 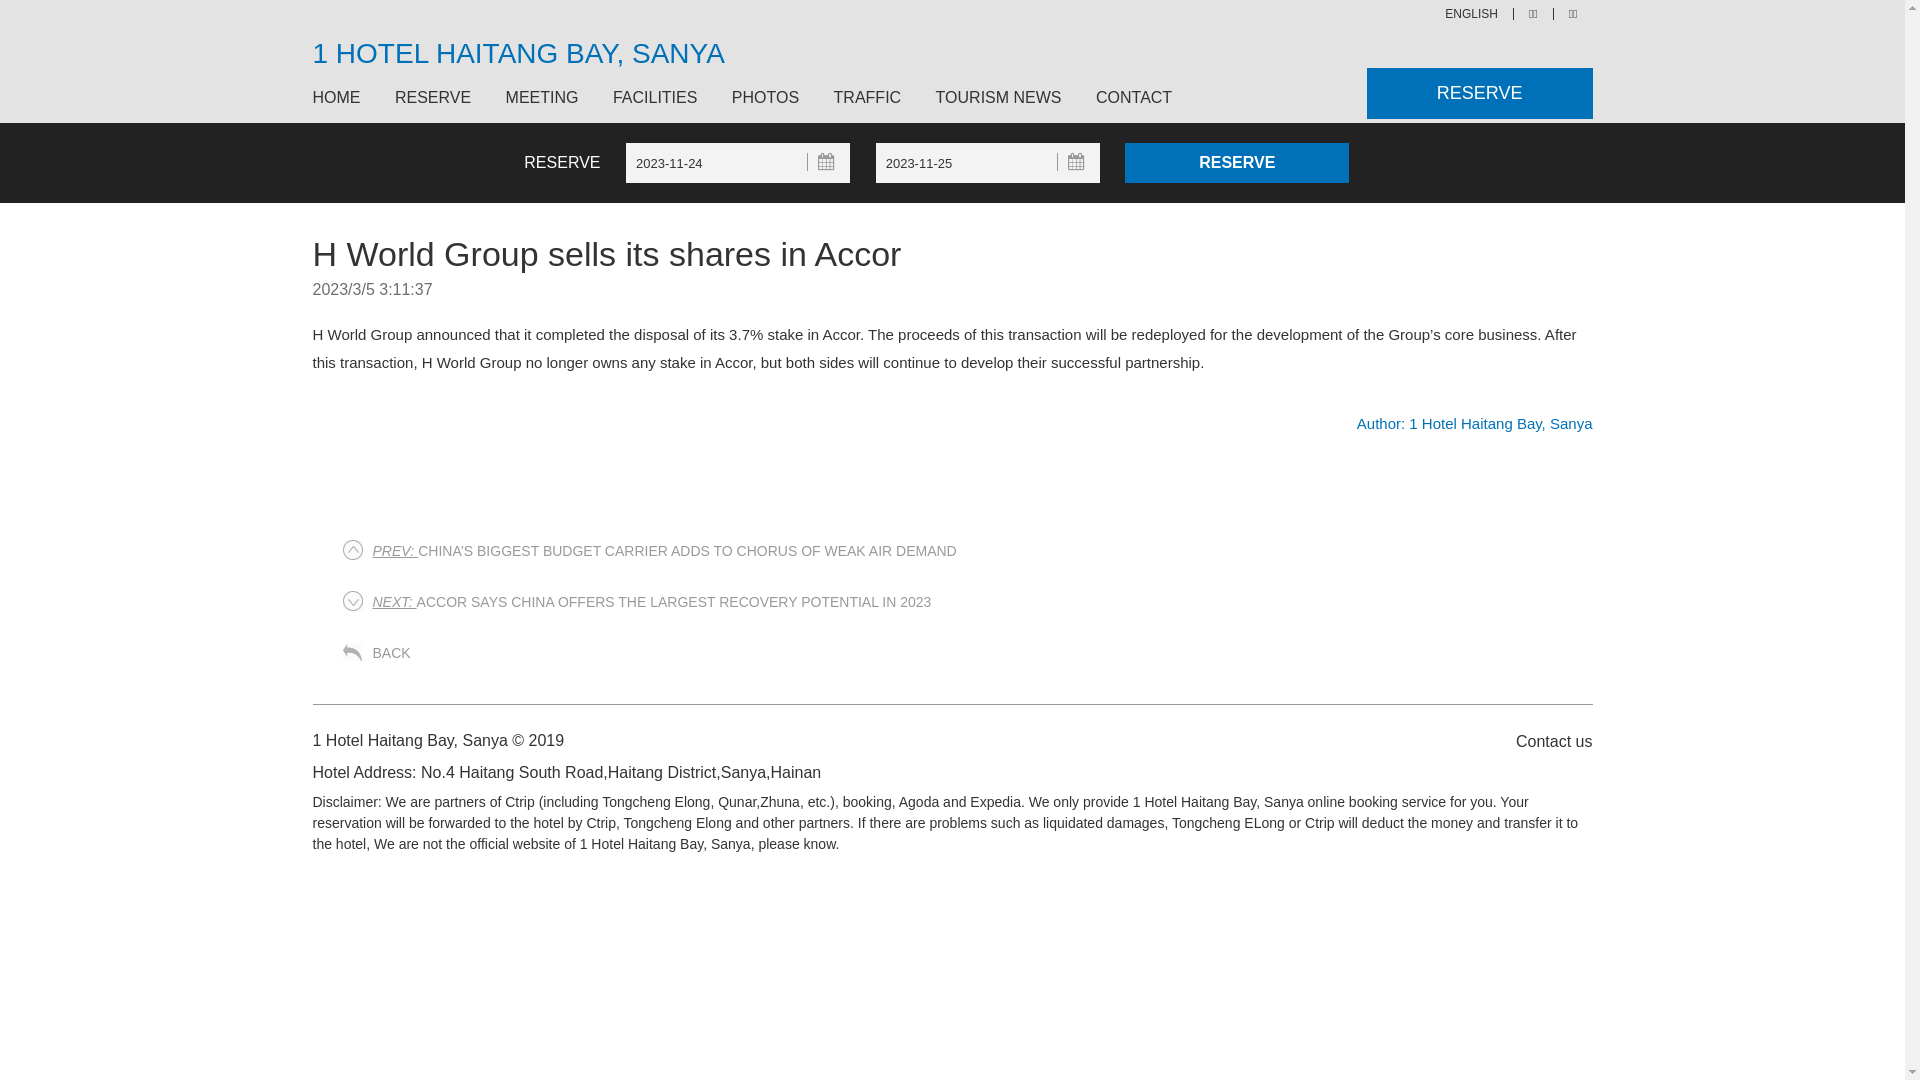 I want to click on RESERVE, so click(x=433, y=98).